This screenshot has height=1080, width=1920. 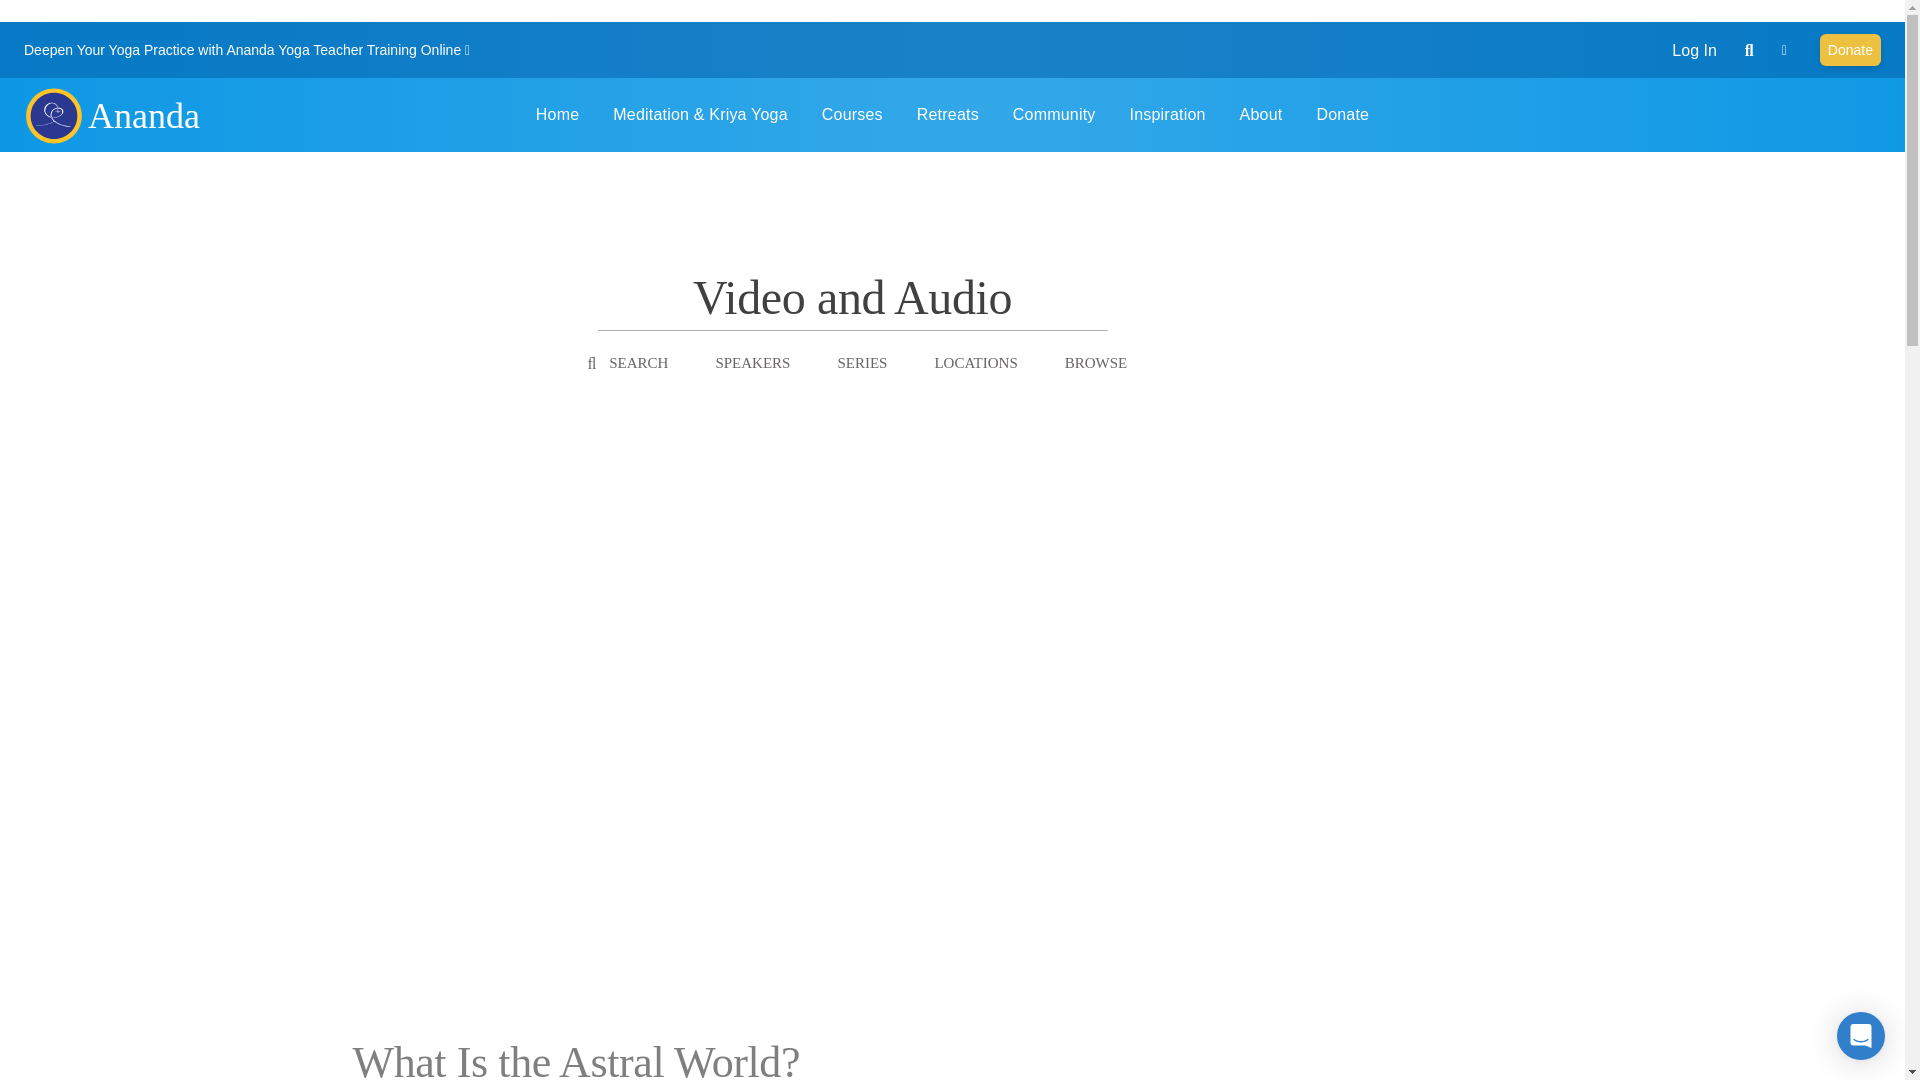 What do you see at coordinates (144, 116) in the screenshot?
I see `Home` at bounding box center [144, 116].